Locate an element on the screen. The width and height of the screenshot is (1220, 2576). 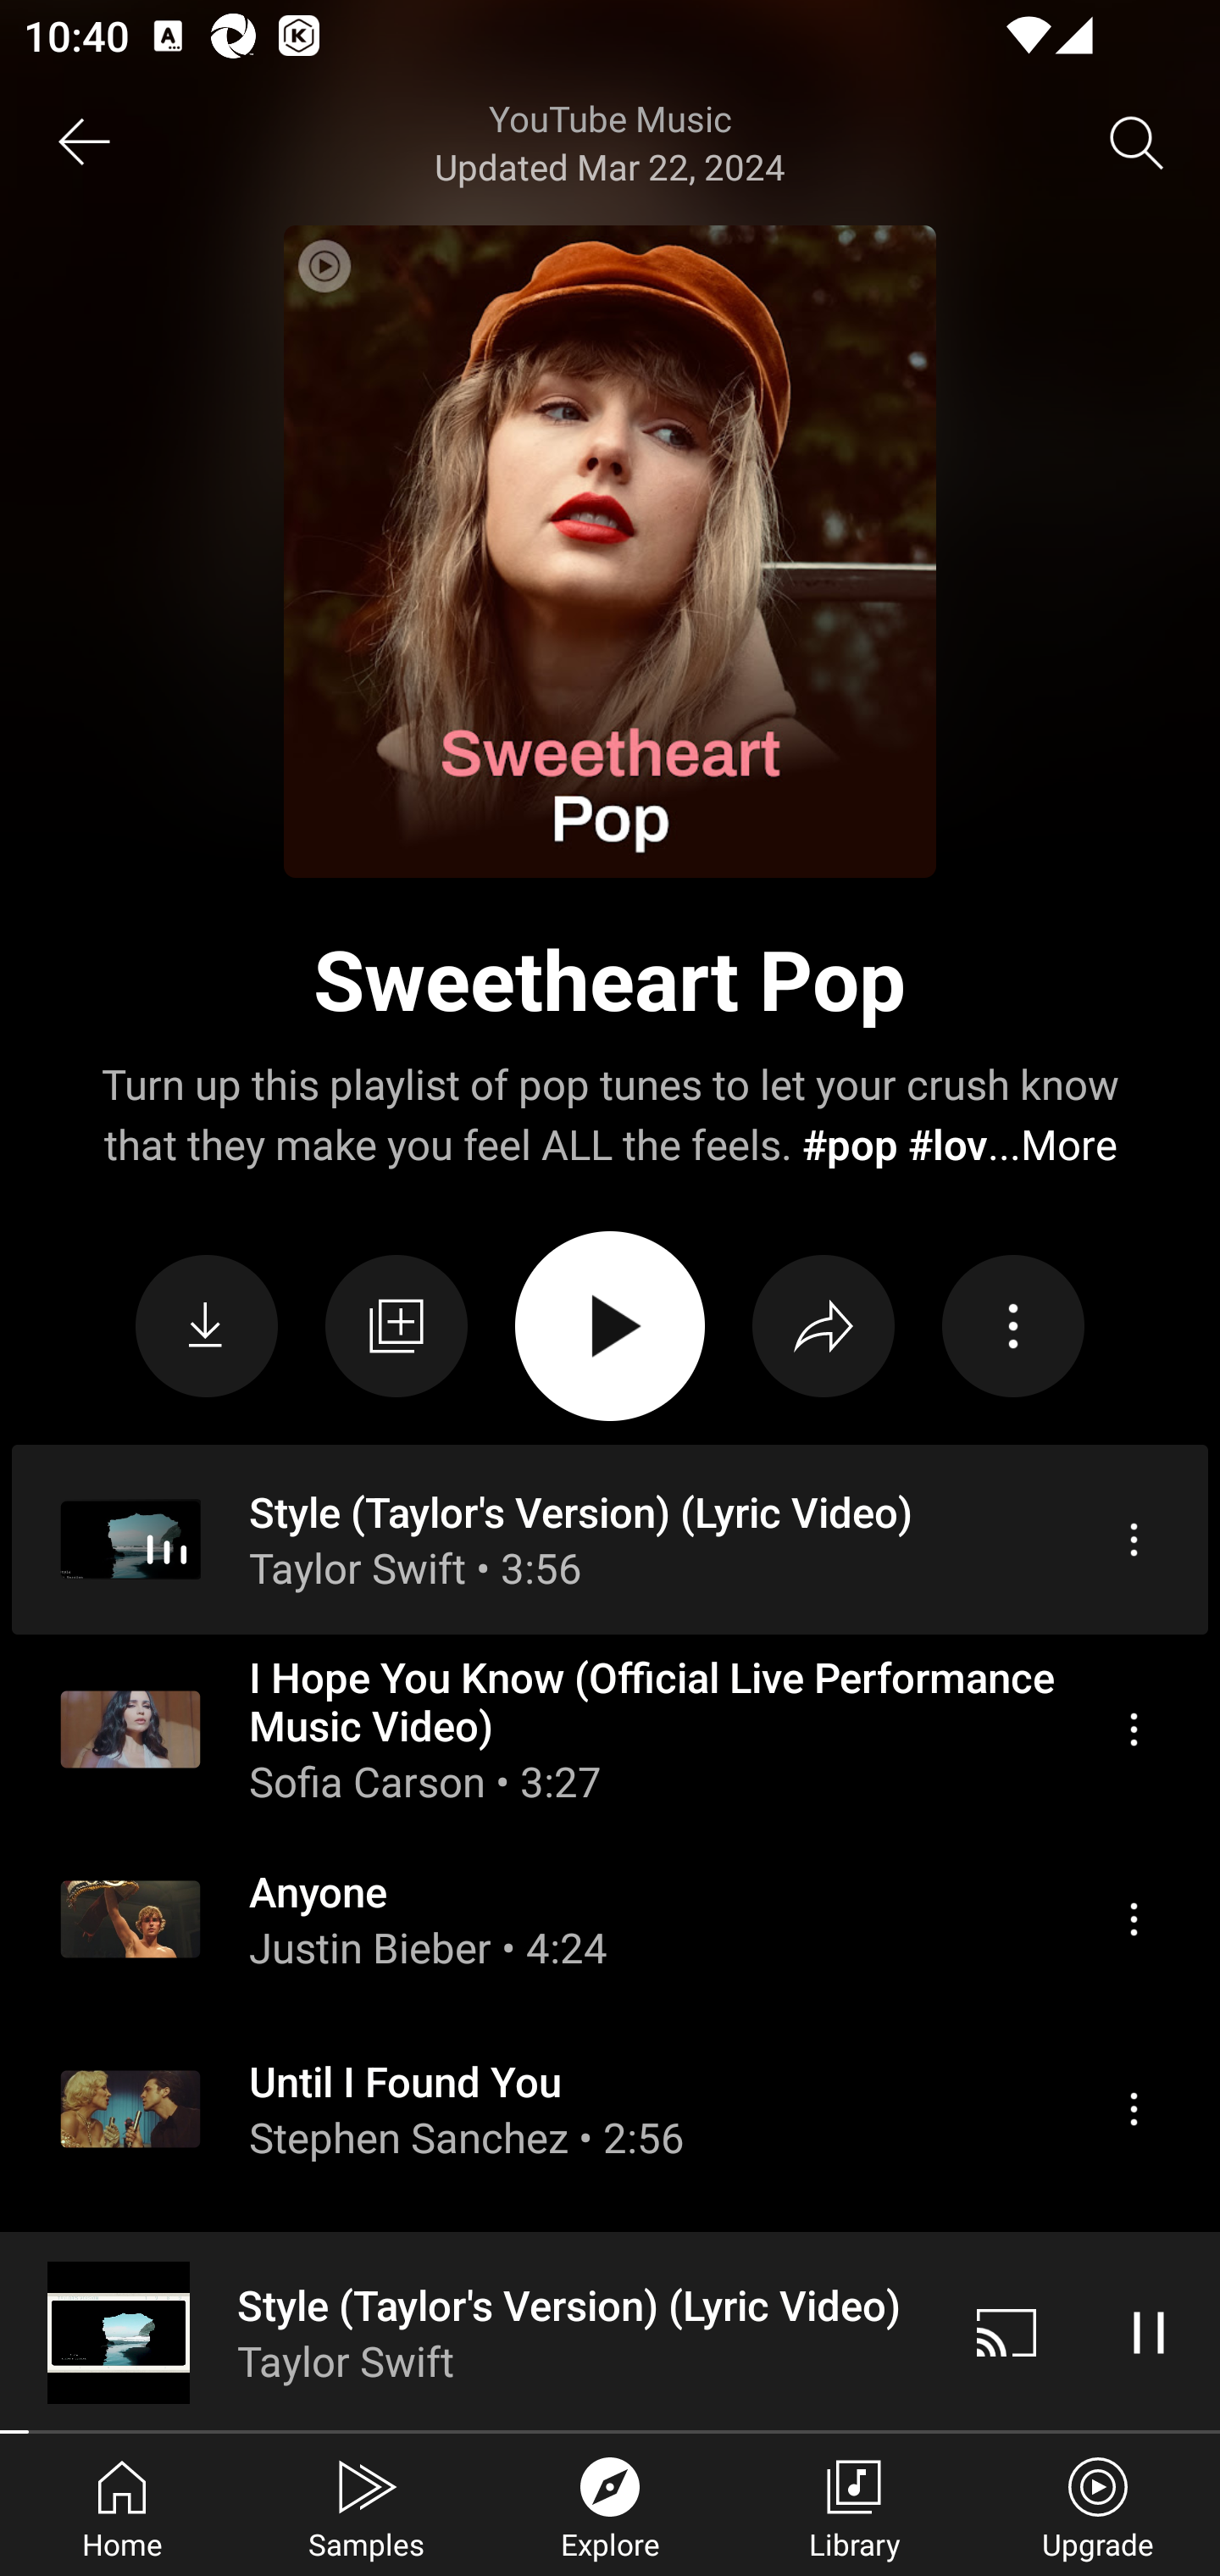
Share is located at coordinates (823, 1327).